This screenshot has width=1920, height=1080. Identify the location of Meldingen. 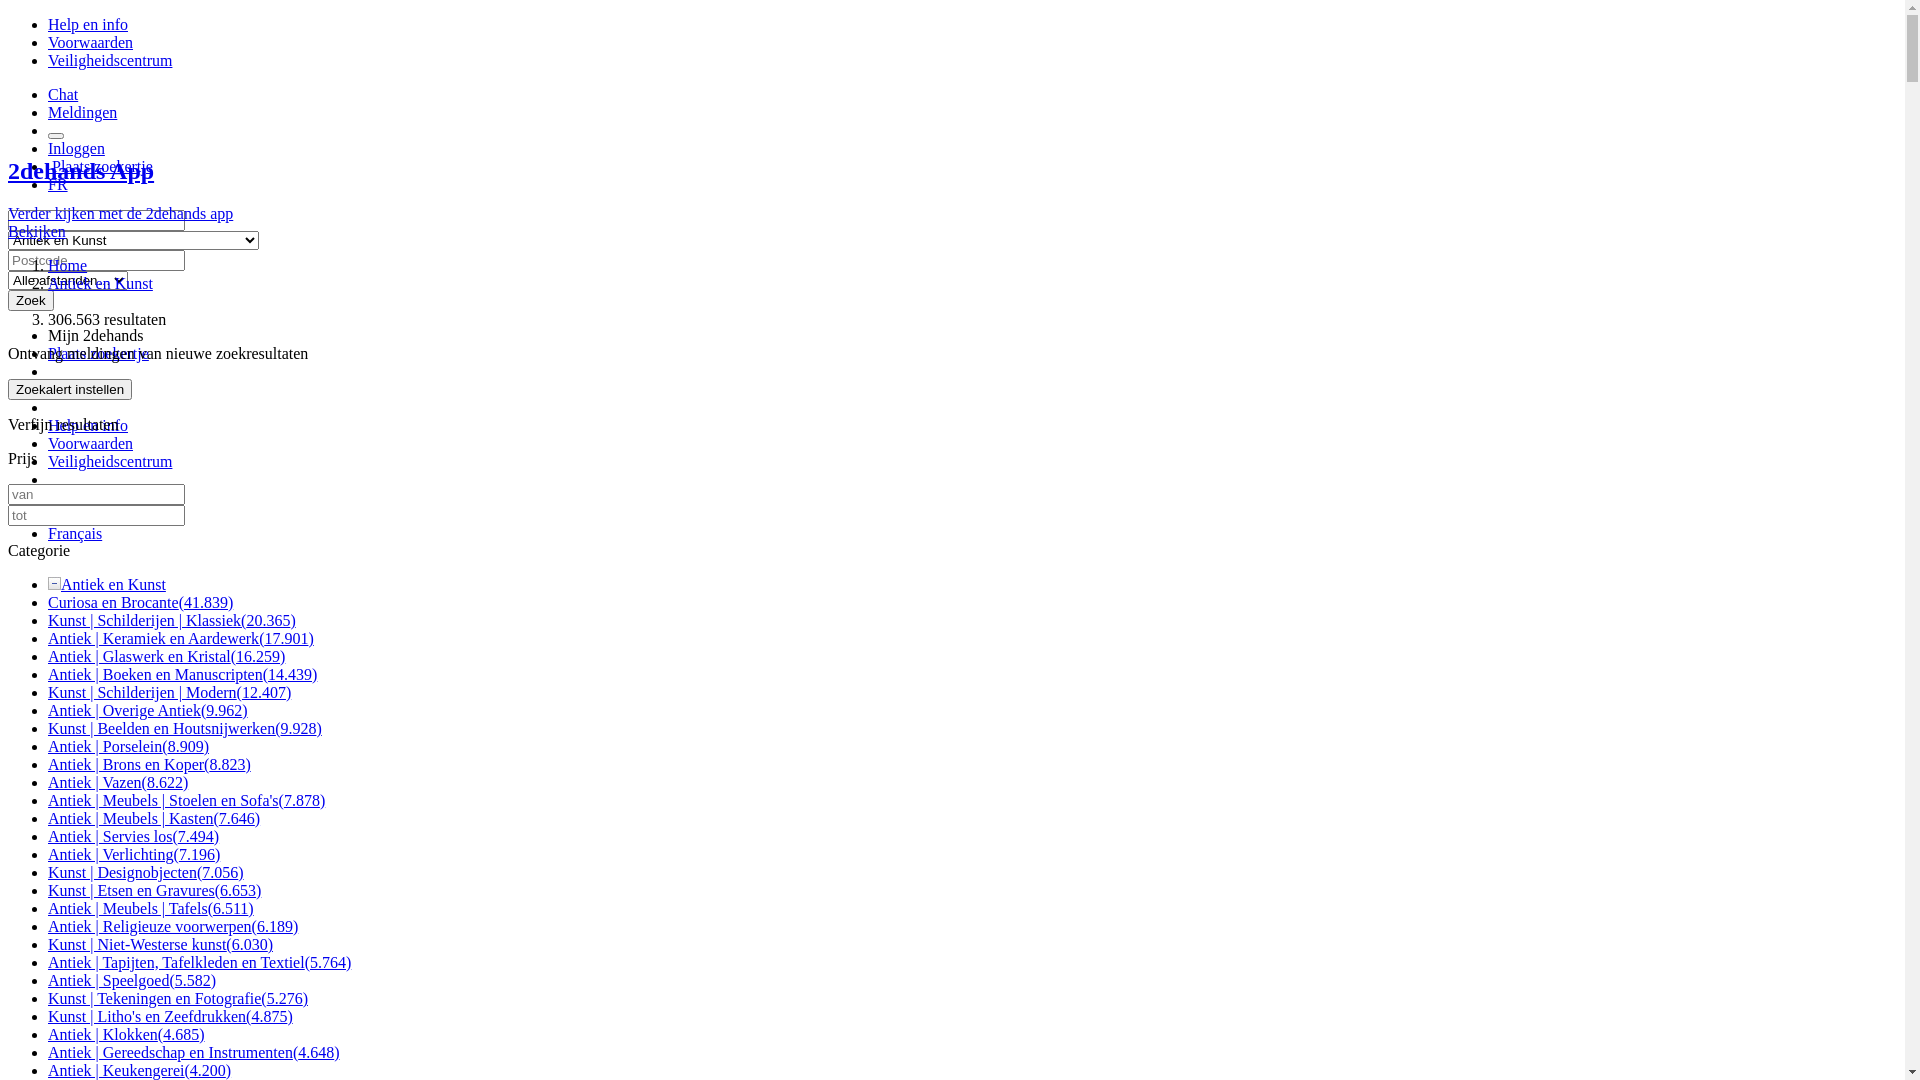
(972, 113).